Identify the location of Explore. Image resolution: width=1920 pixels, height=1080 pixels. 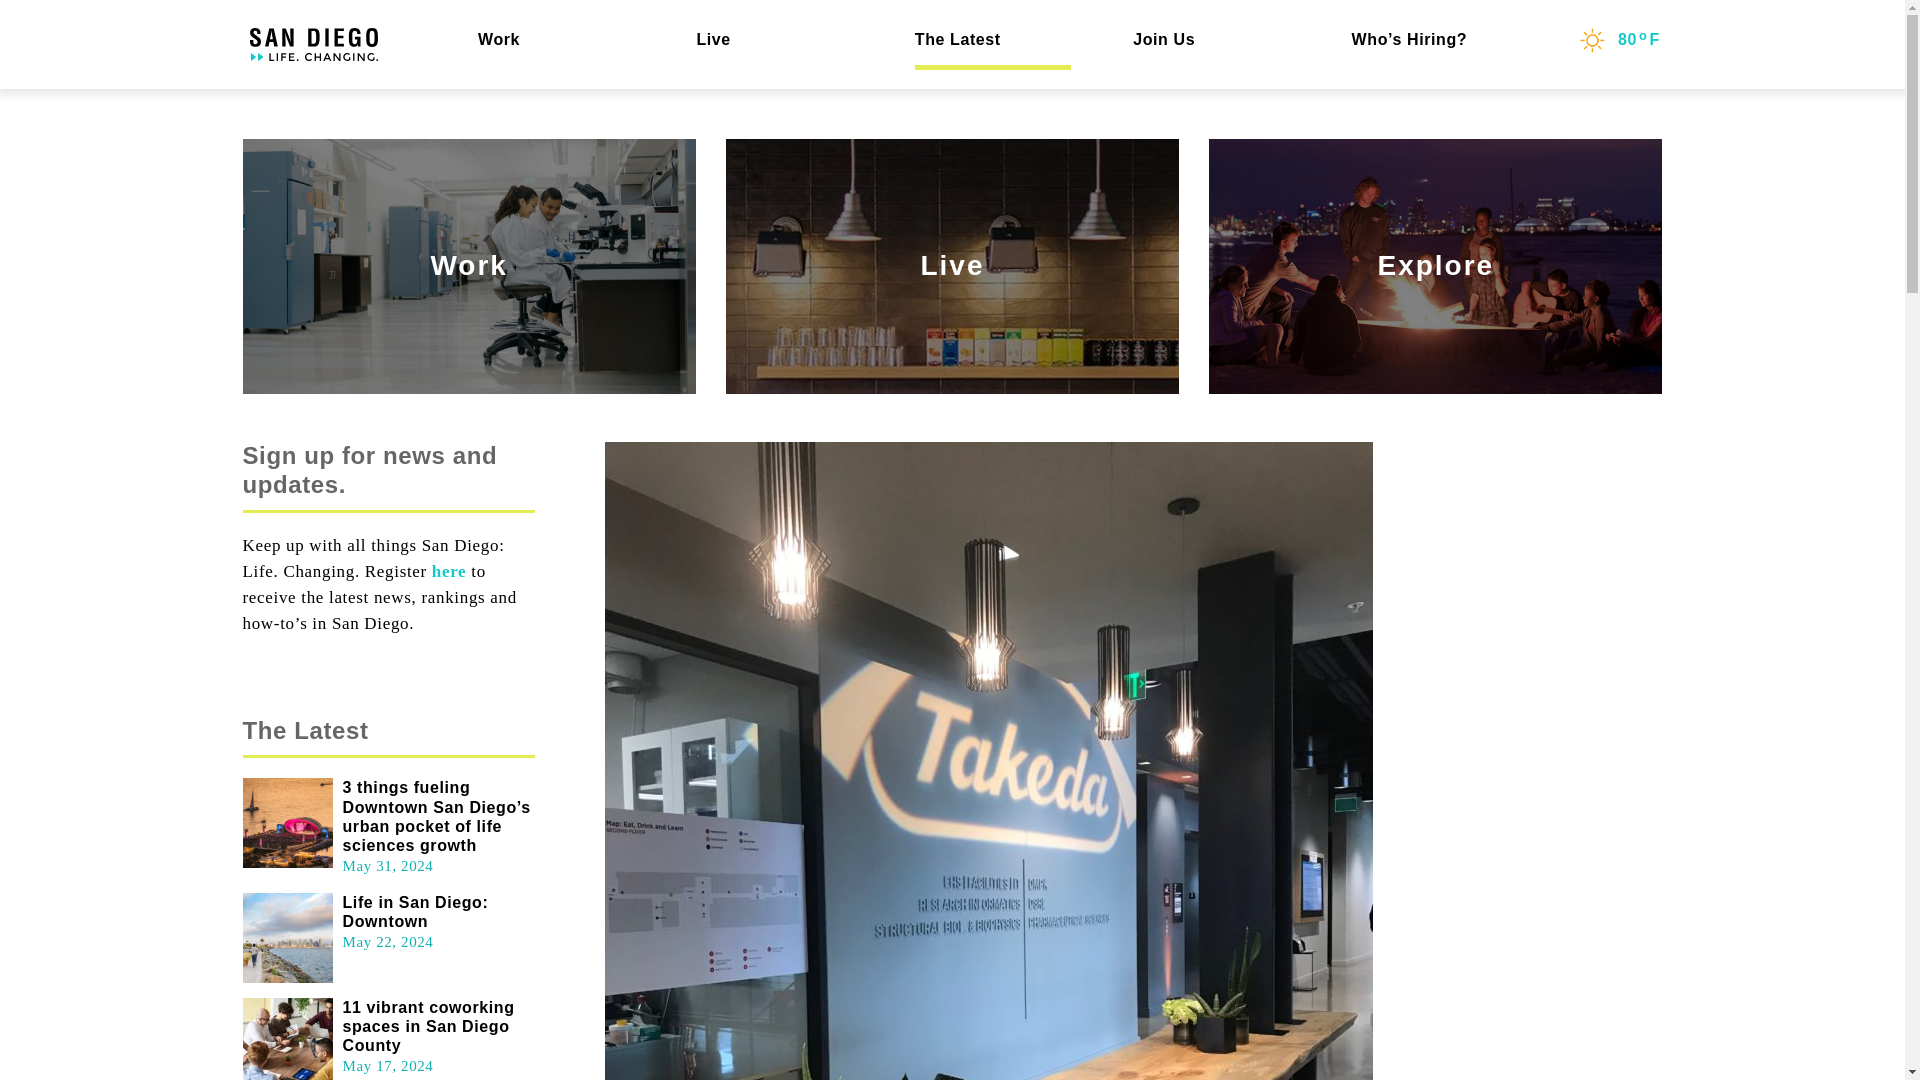
(1436, 266).